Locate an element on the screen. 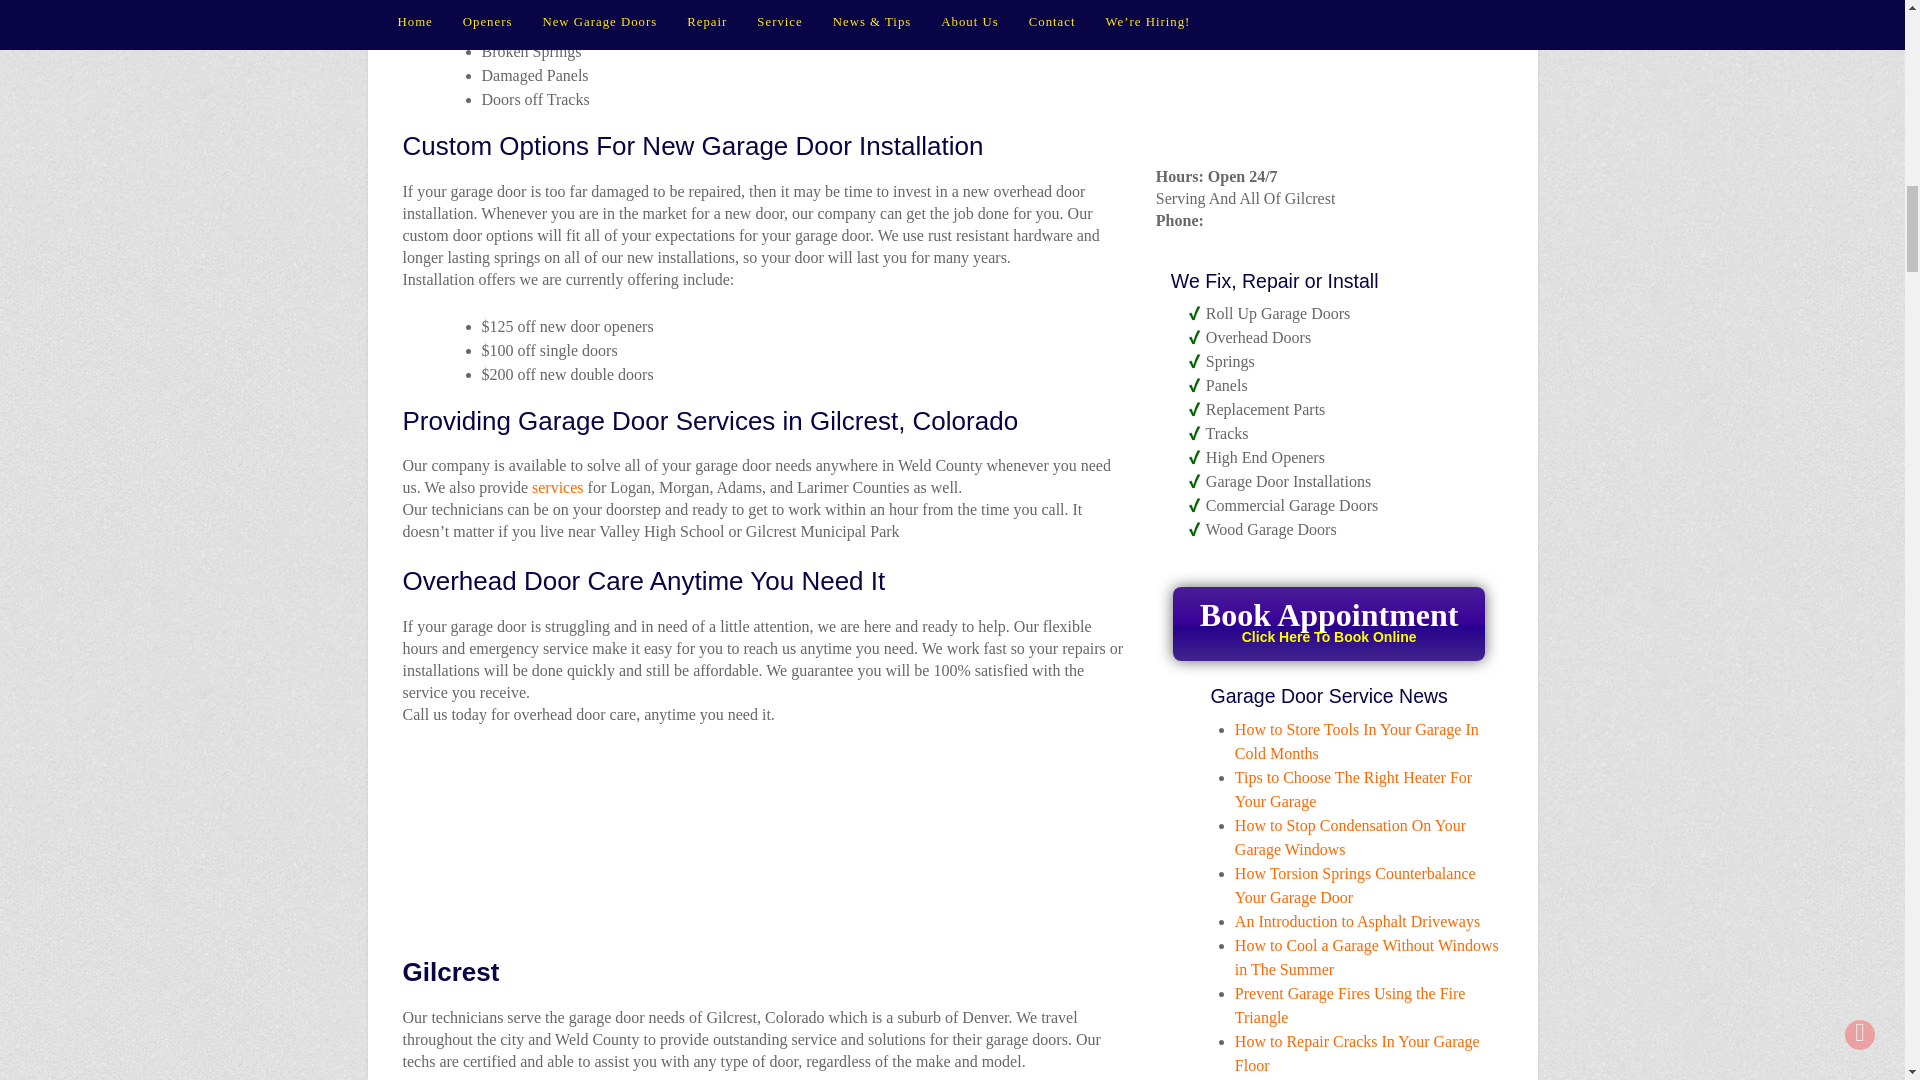 The image size is (1920, 1080). How Torsion Springs Counterbalance Your Garage Door is located at coordinates (1350, 836).